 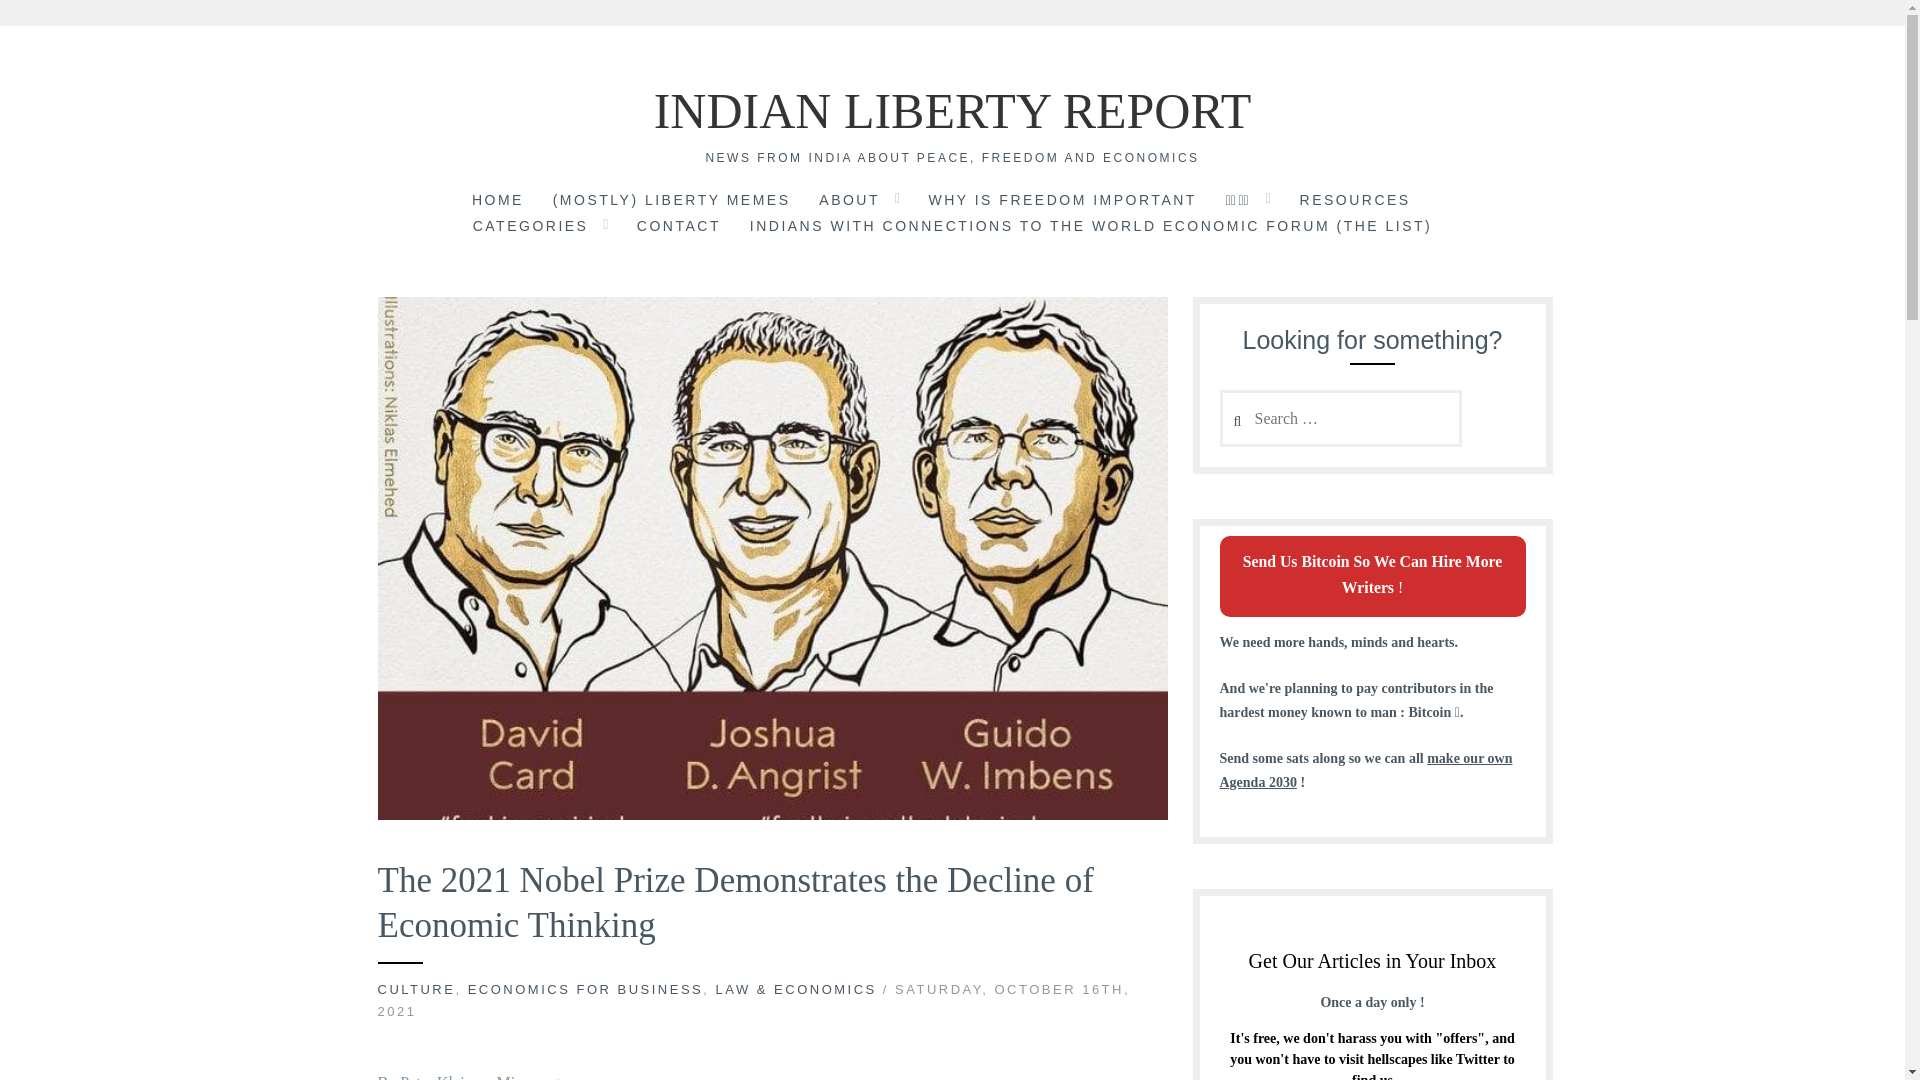 I want to click on RESOURCES, so click(x=1355, y=202).